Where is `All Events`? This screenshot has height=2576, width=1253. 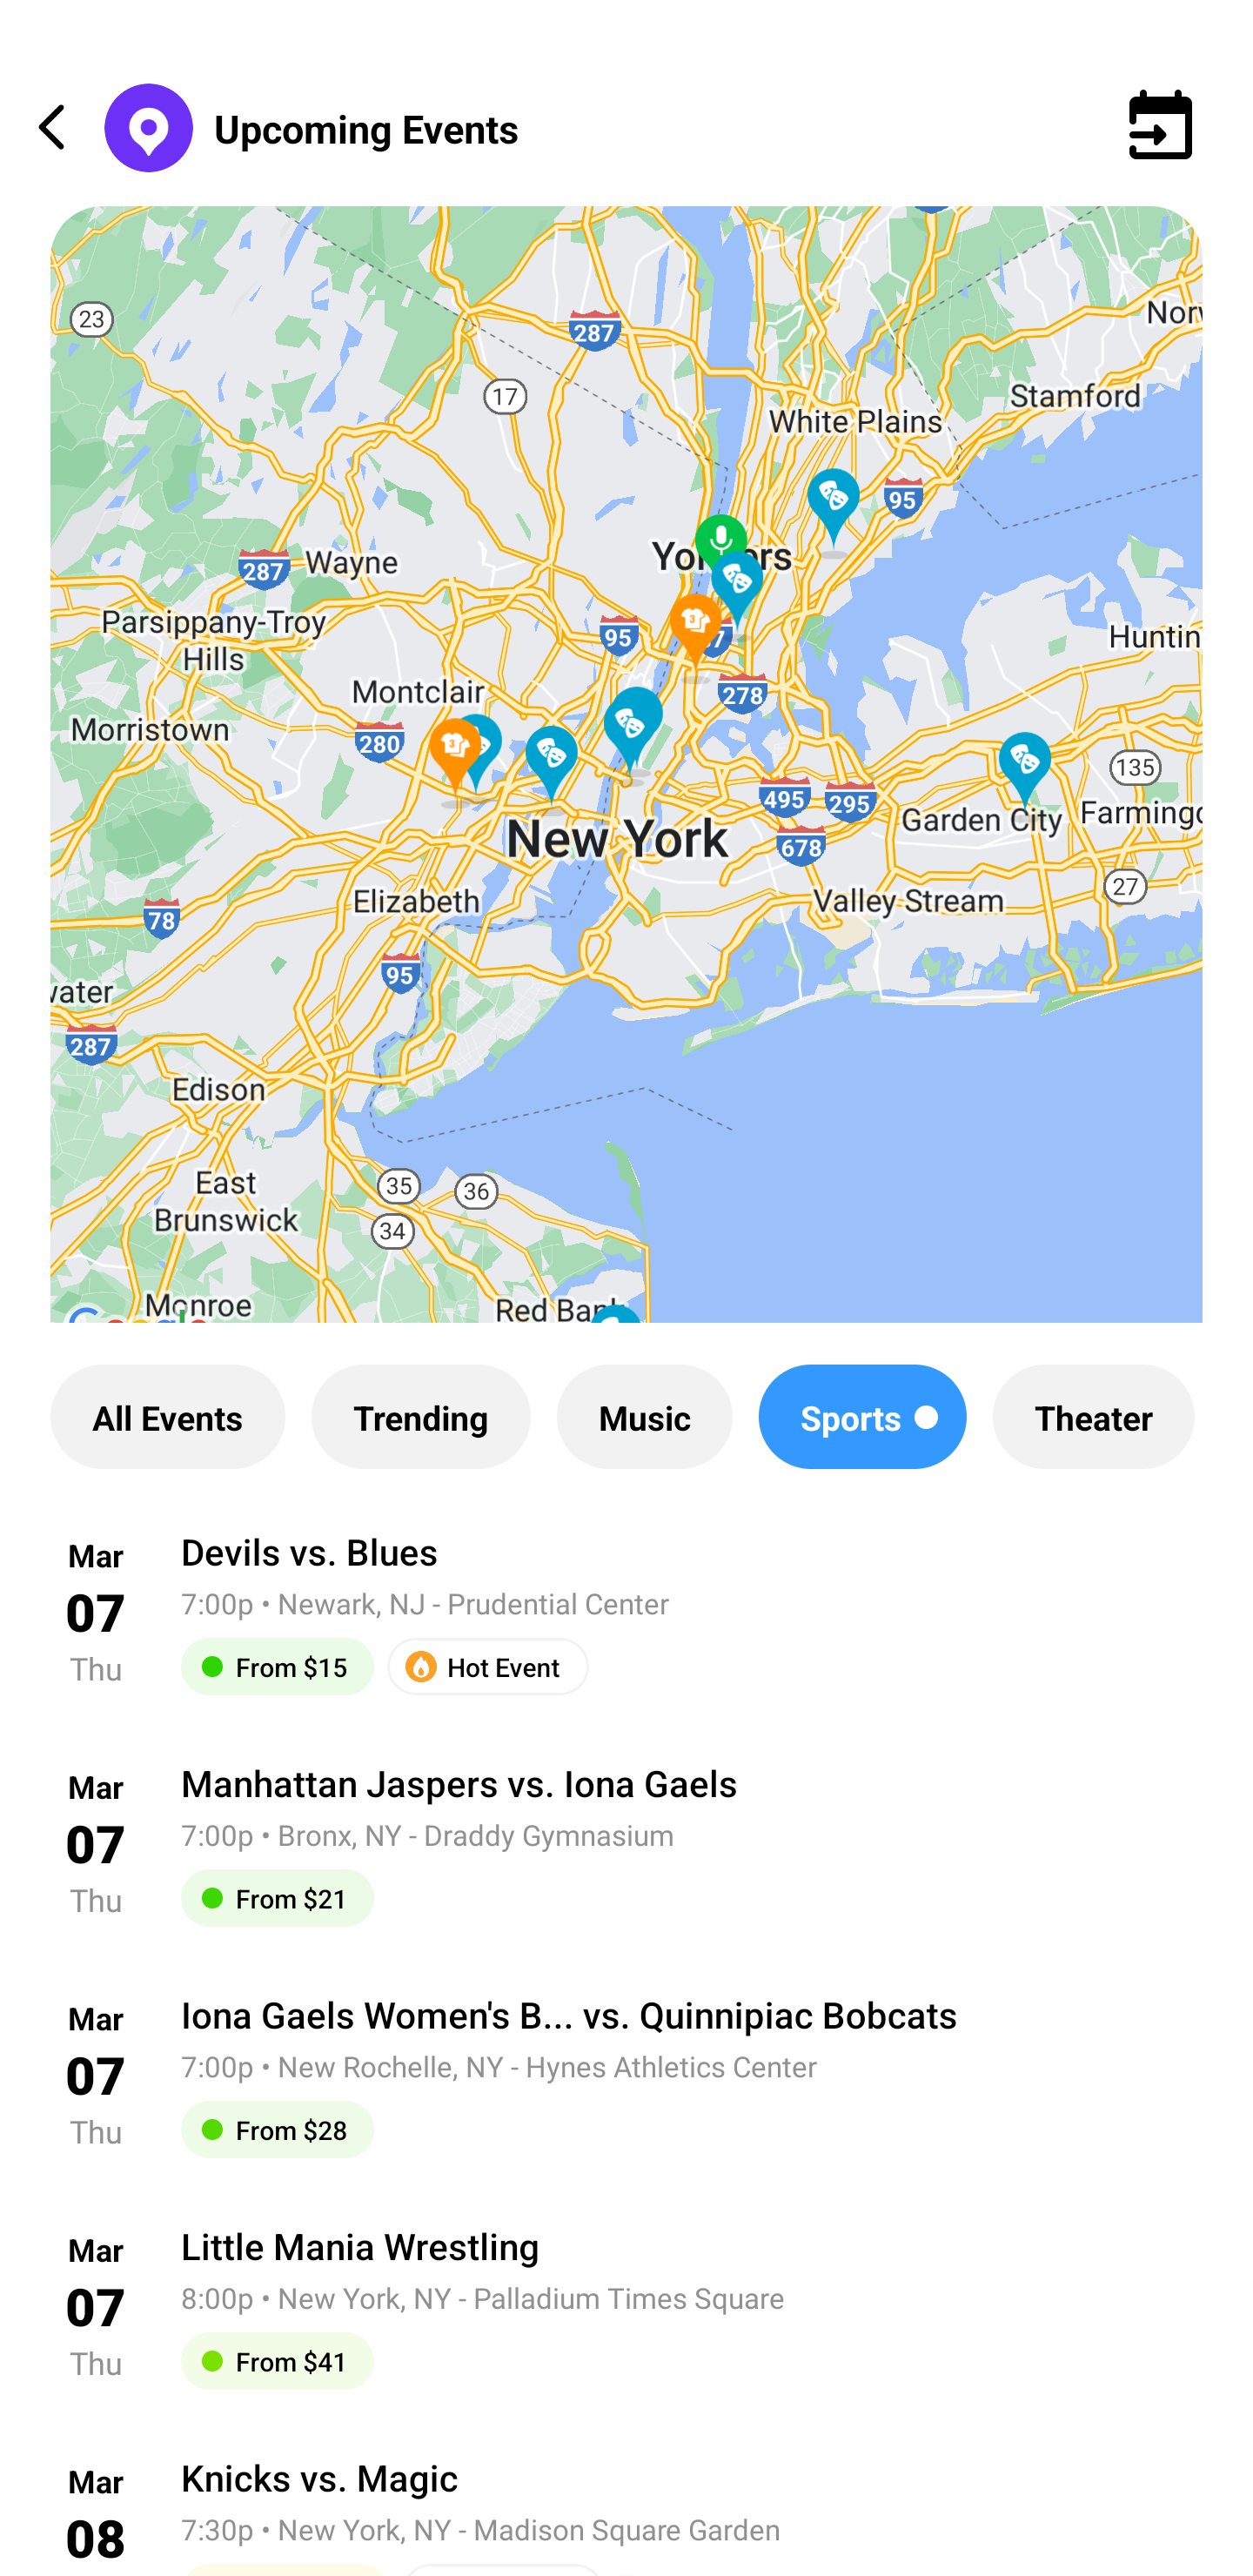
All Events is located at coordinates (167, 1417).